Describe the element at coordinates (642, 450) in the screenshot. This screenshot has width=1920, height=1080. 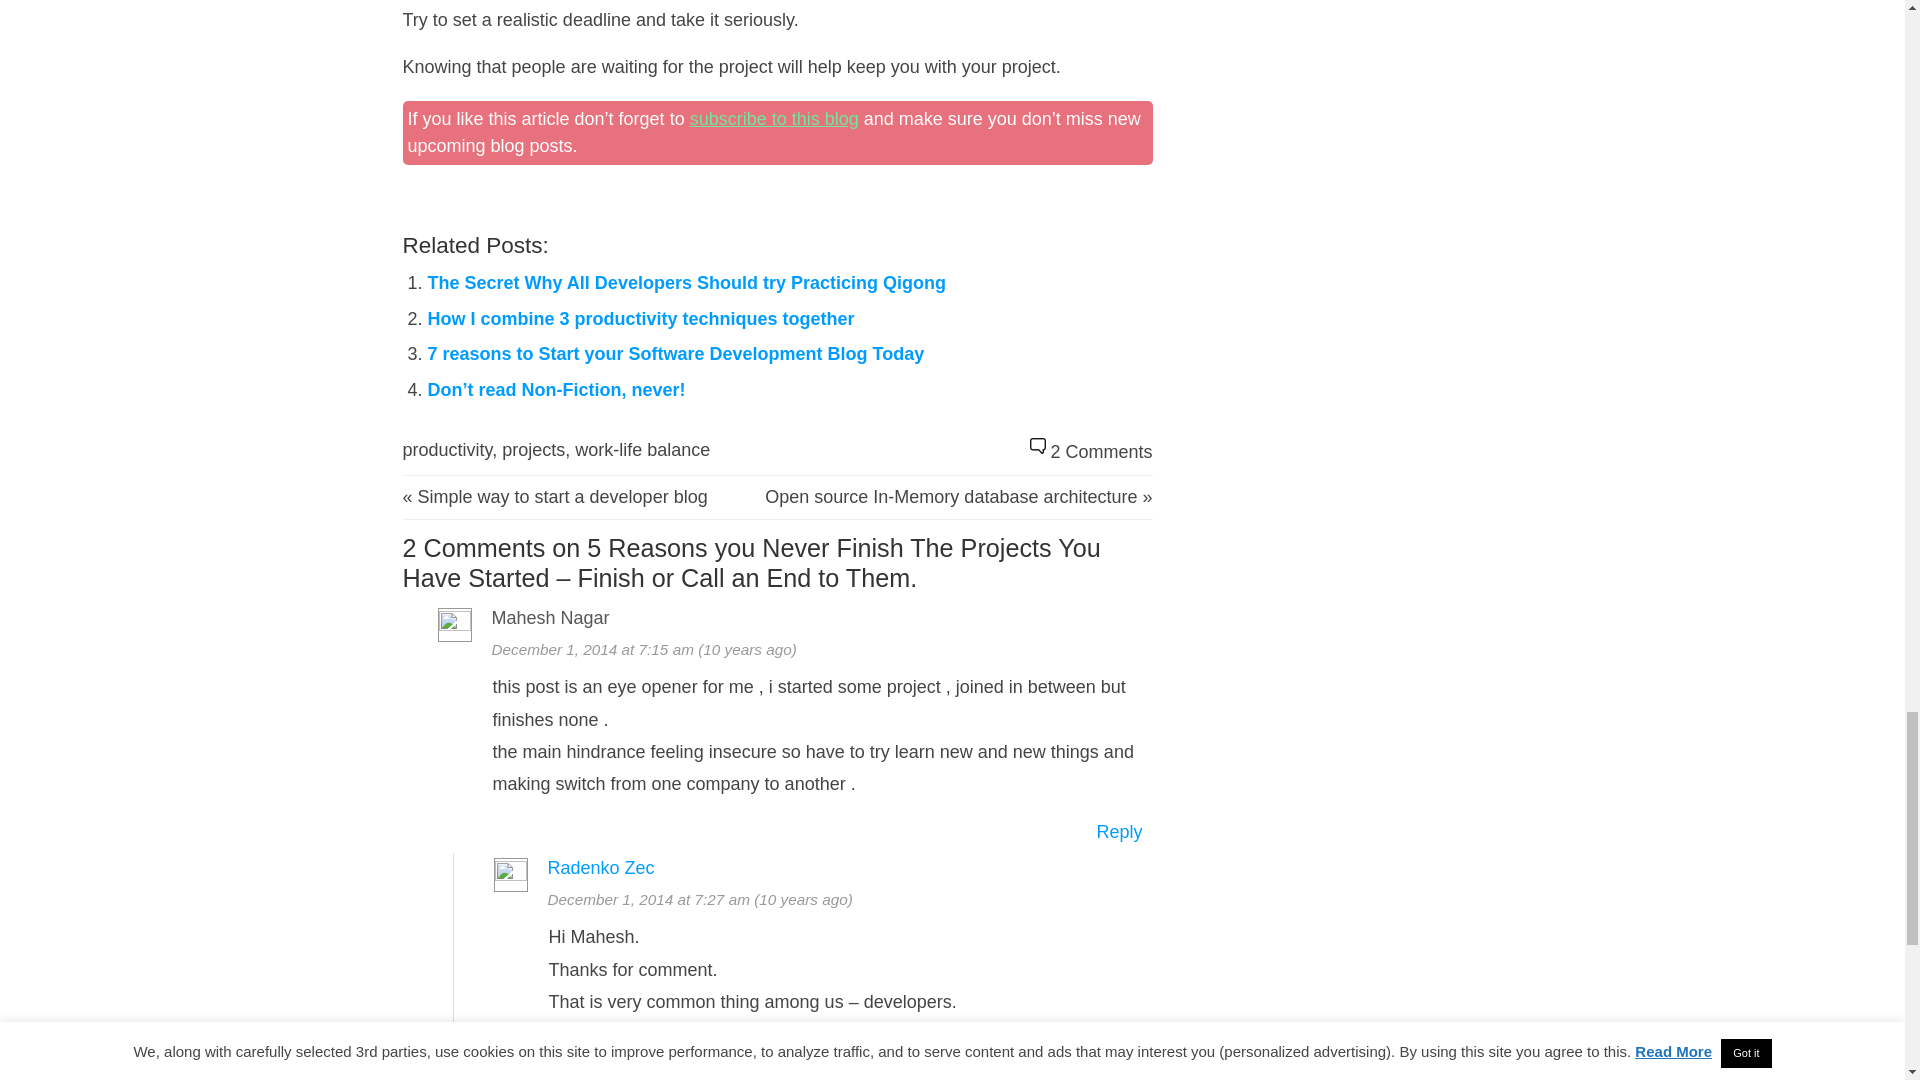
I see `work-life balance` at that location.